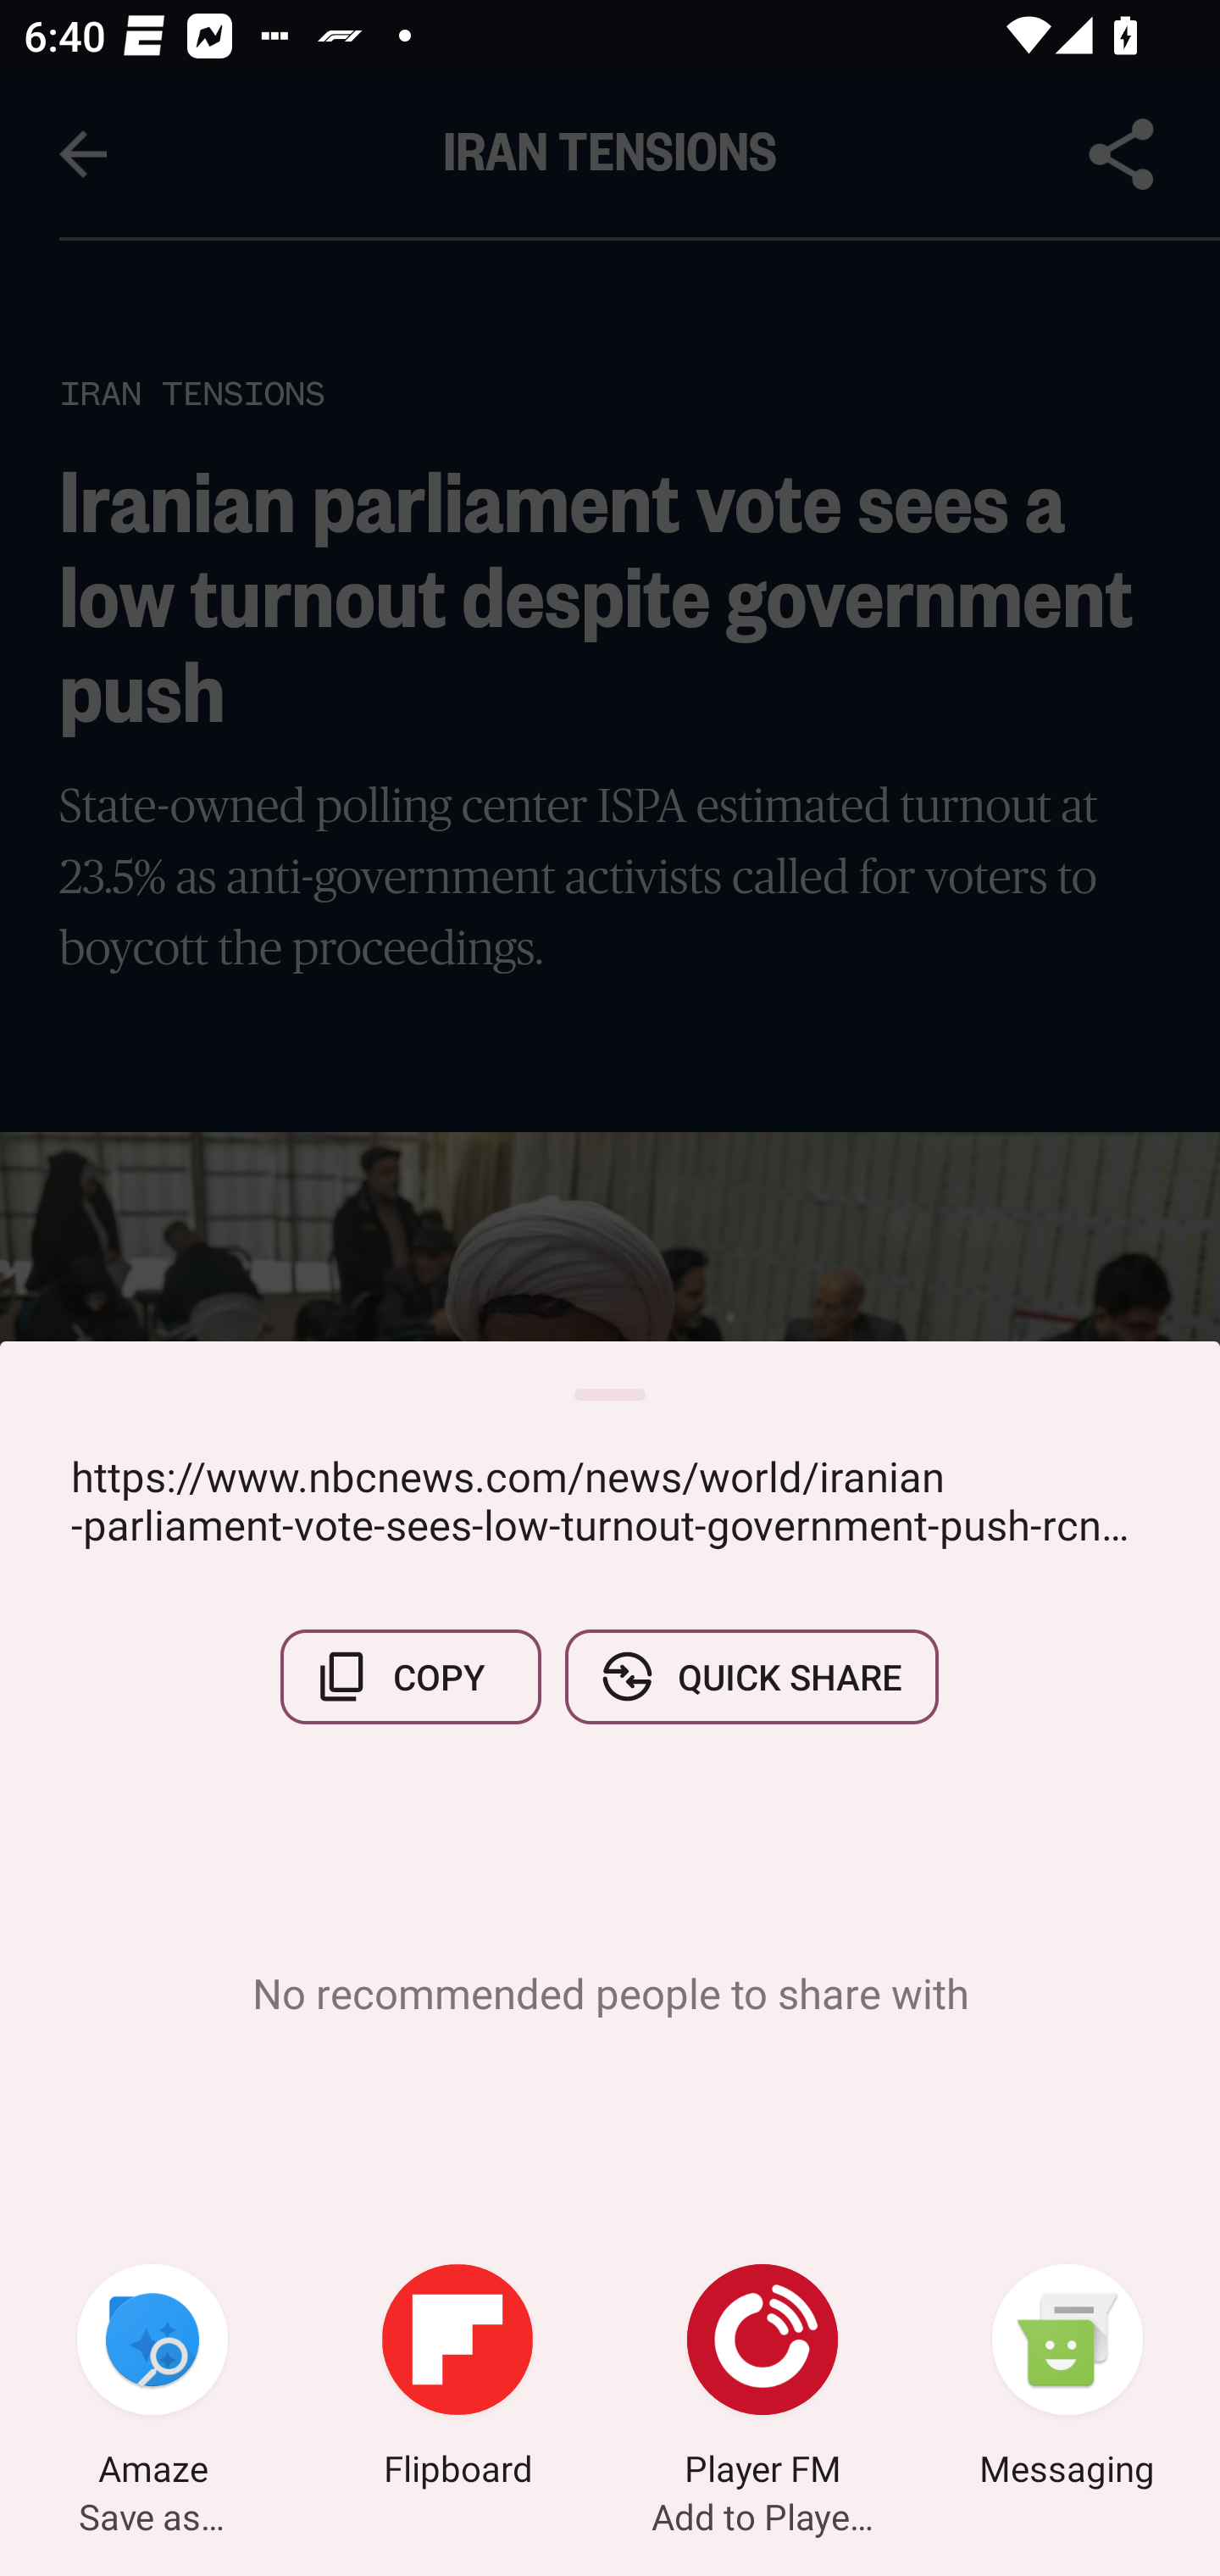 The image size is (1220, 2576). Describe the element at coordinates (1067, 2379) in the screenshot. I see `Messaging` at that location.